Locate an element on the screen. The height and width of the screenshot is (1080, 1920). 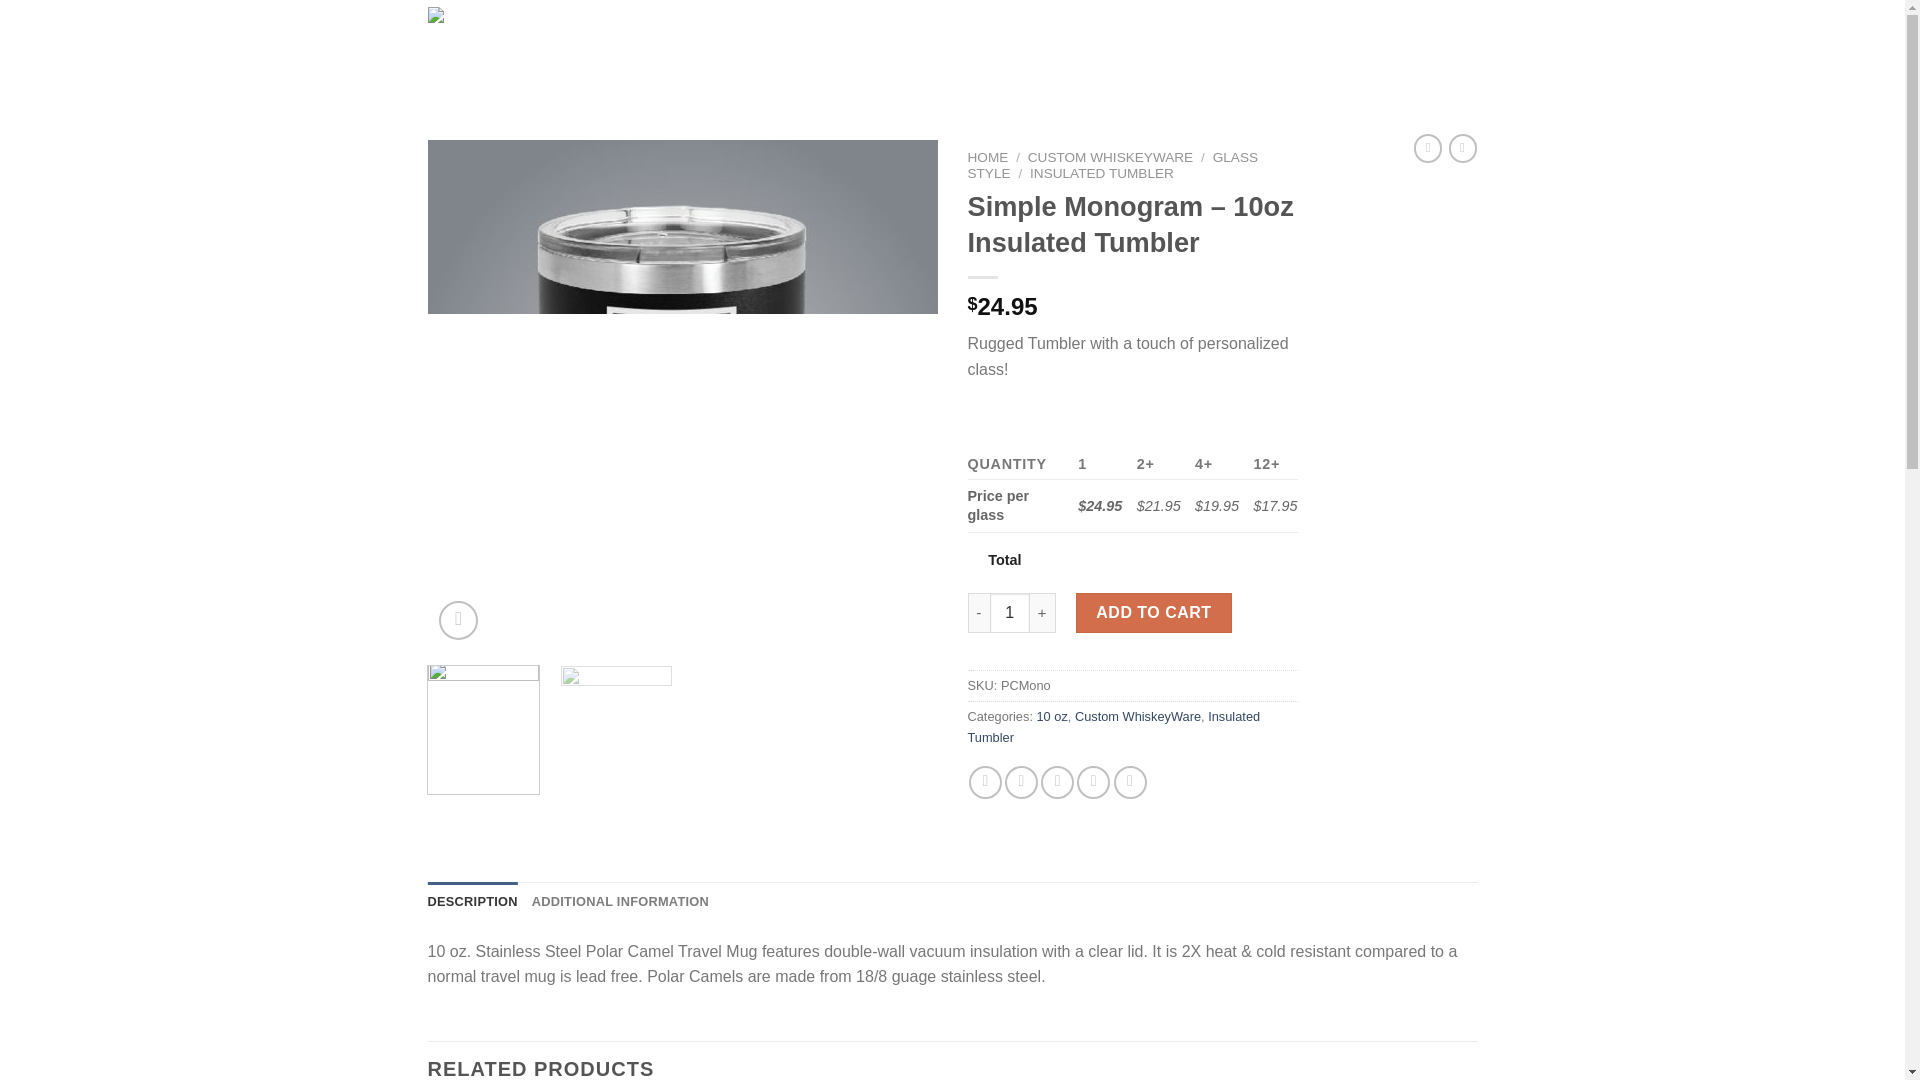
Share on Facebook is located at coordinates (986, 782).